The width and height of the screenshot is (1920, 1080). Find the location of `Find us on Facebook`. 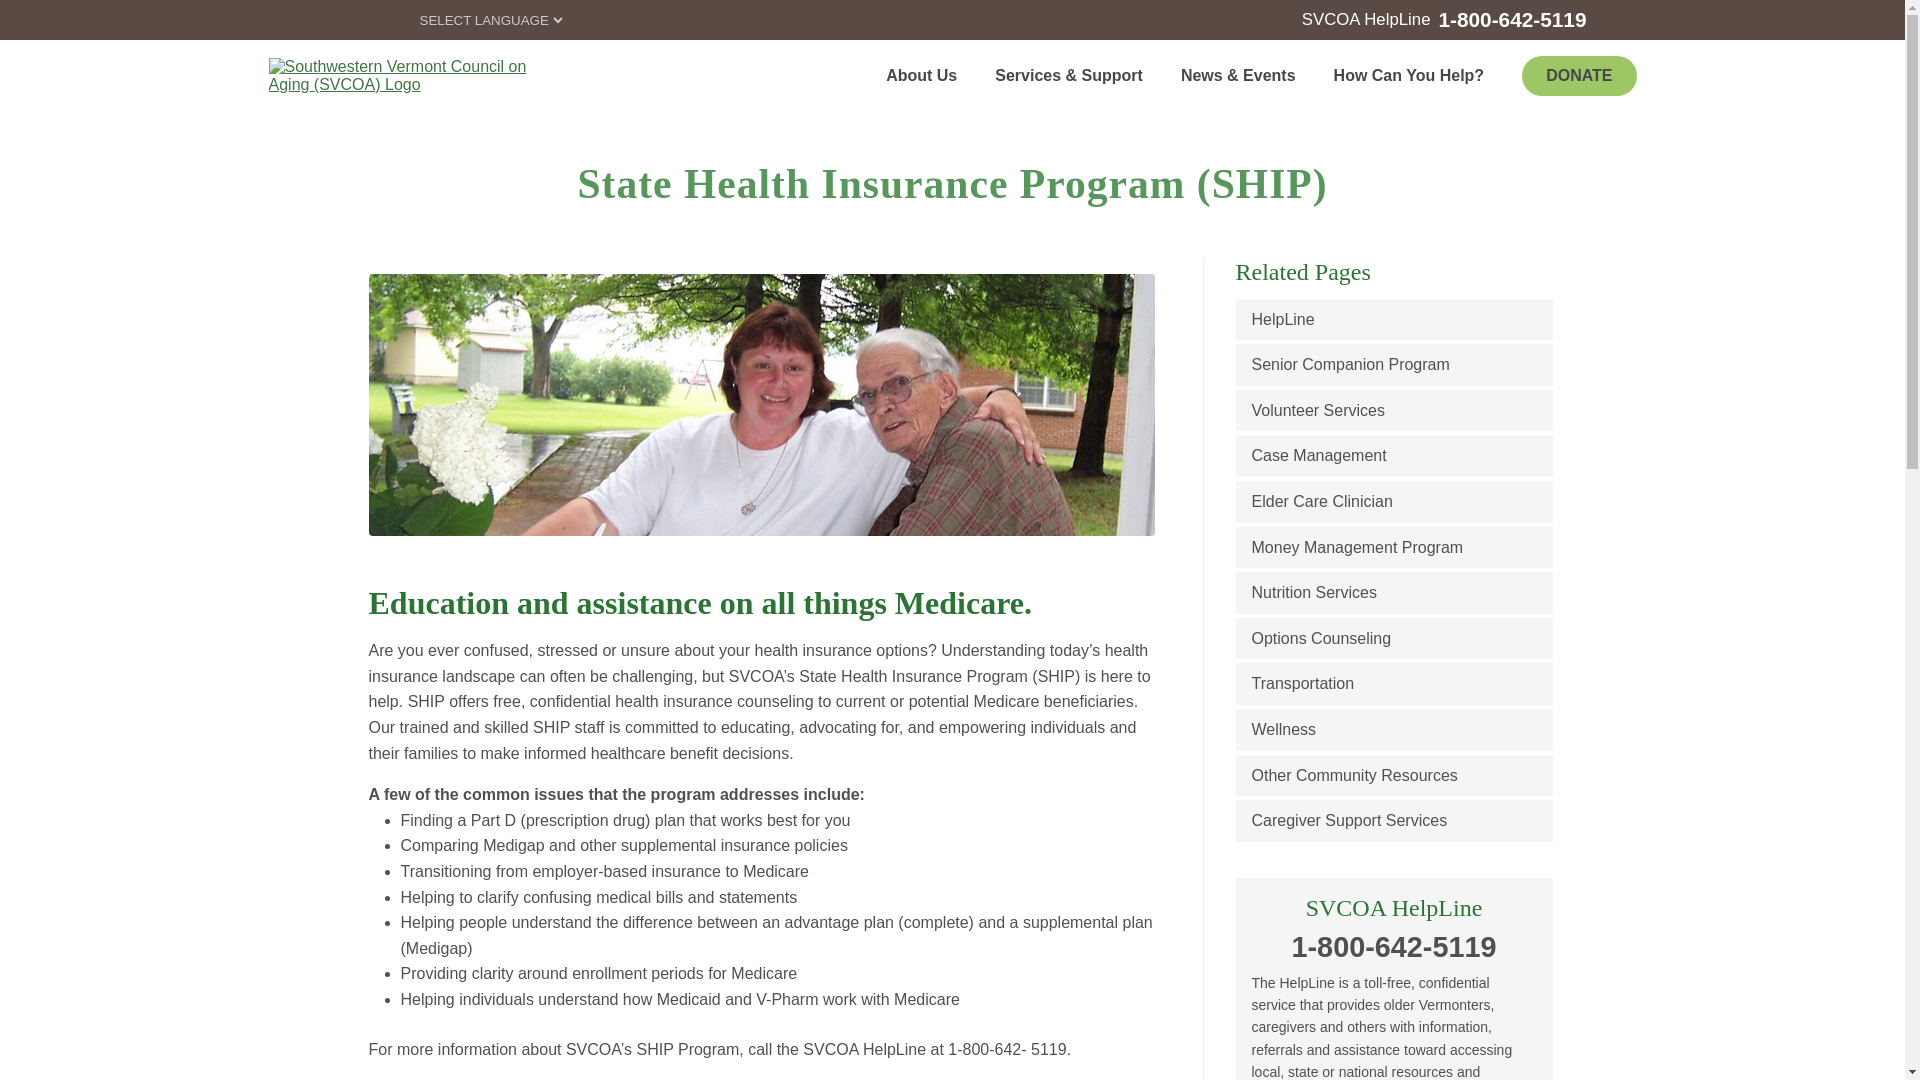

Find us on Facebook is located at coordinates (320, 19).